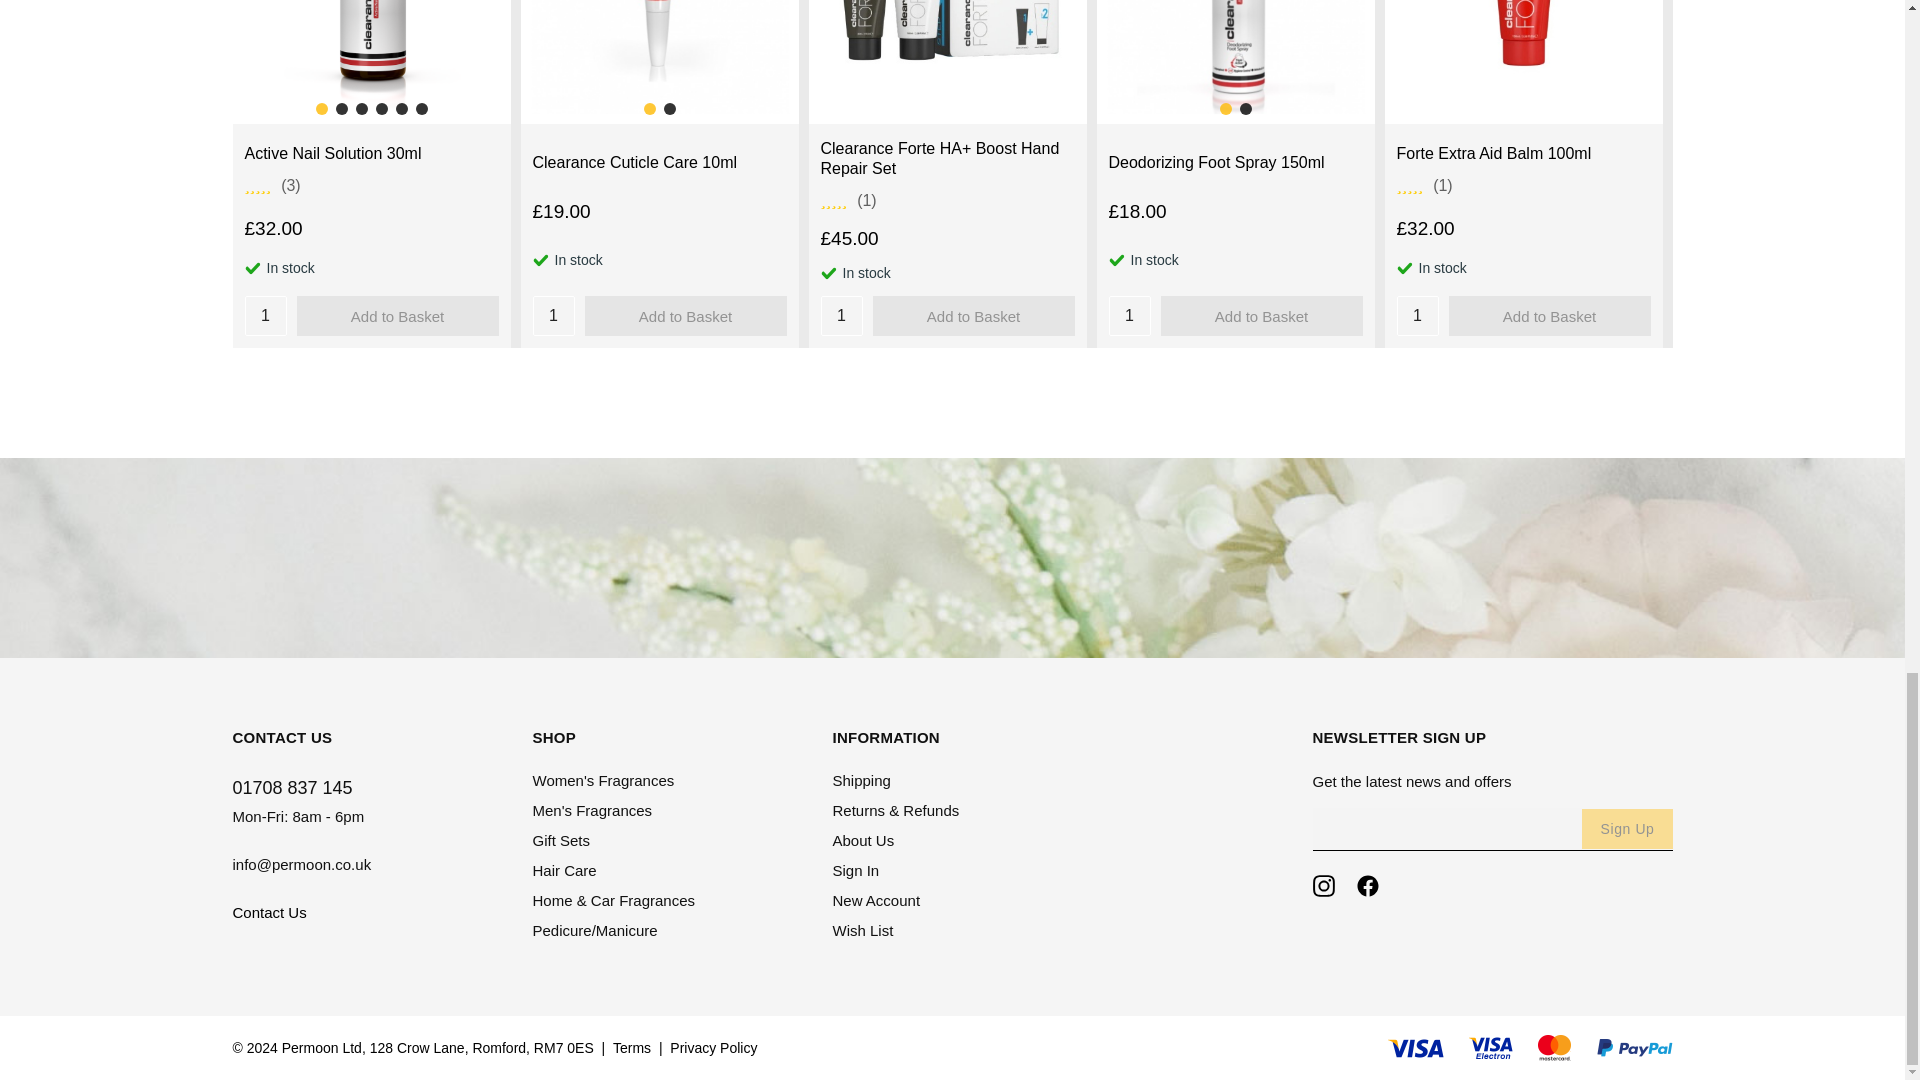 This screenshot has height=1080, width=1920. Describe the element at coordinates (251, 268) in the screenshot. I see `In stock` at that location.